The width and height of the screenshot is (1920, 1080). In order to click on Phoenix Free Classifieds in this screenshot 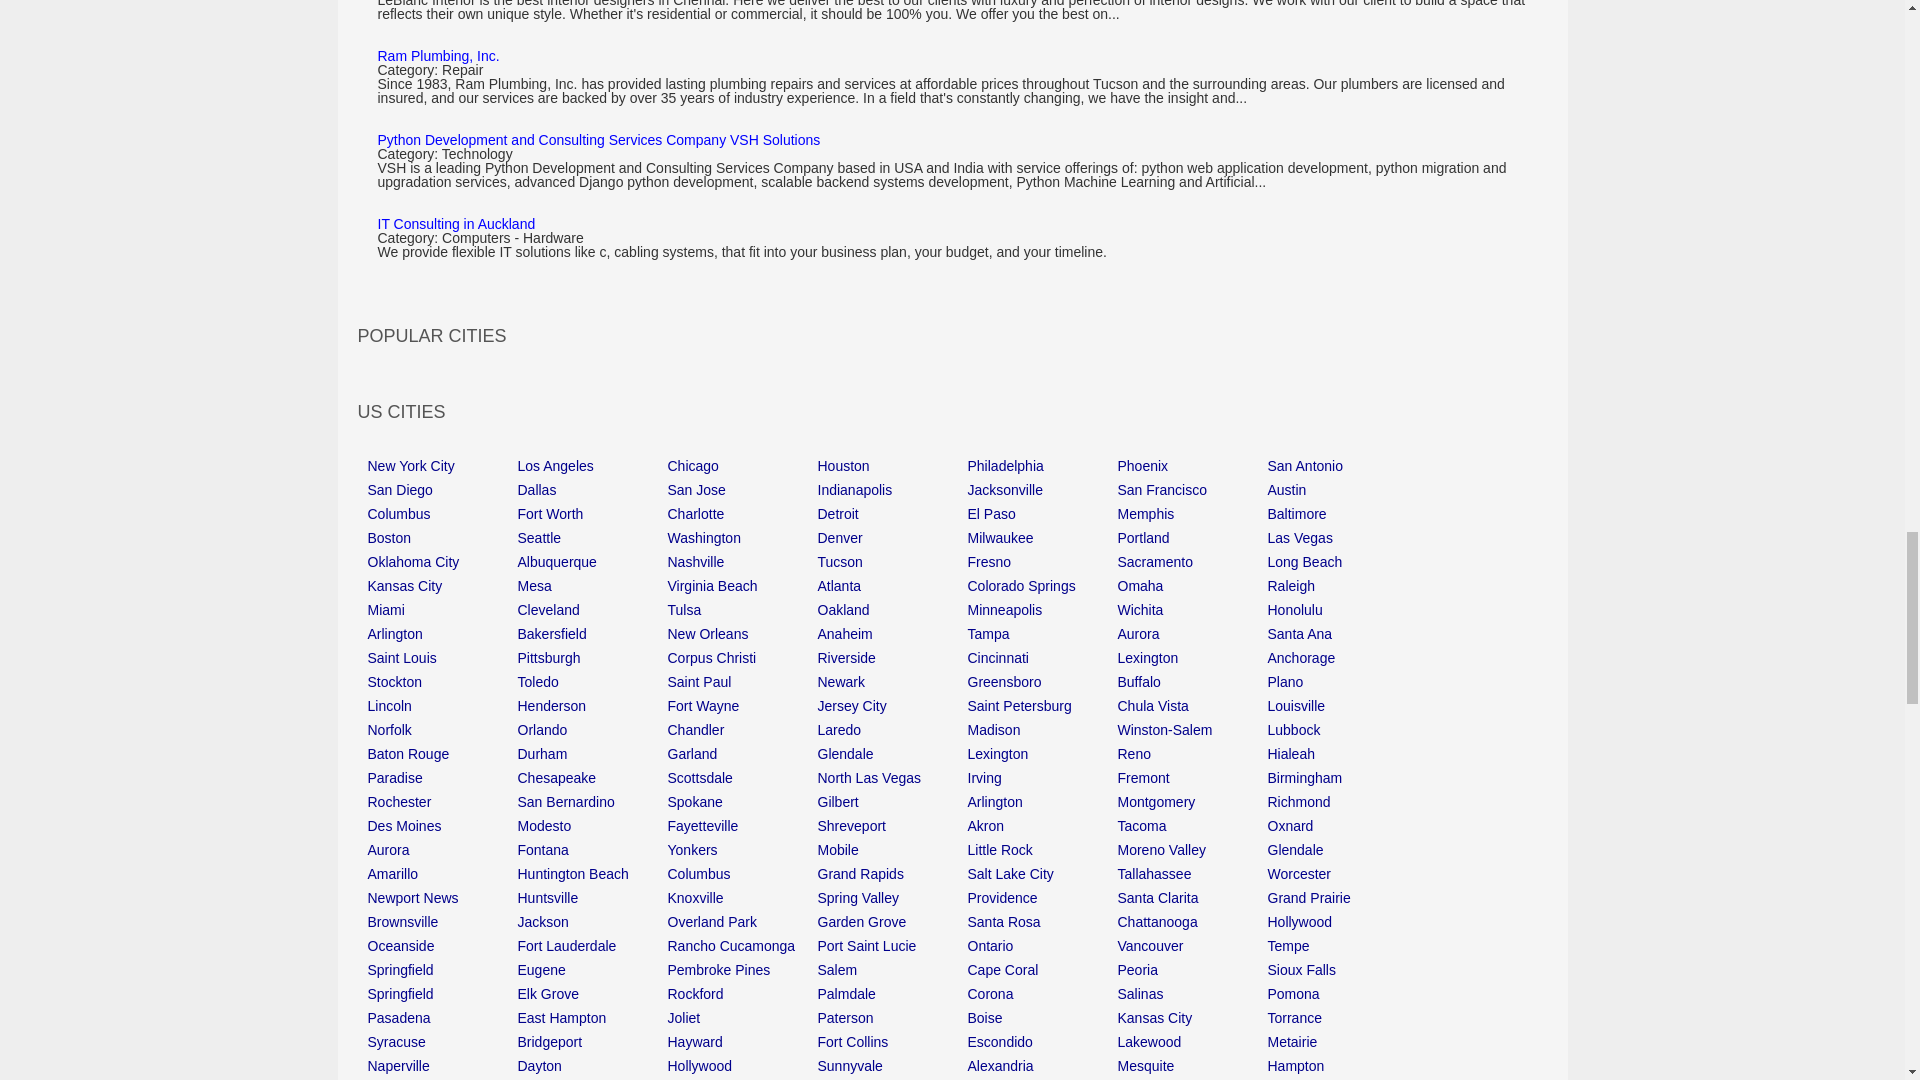, I will do `click(1187, 466)`.